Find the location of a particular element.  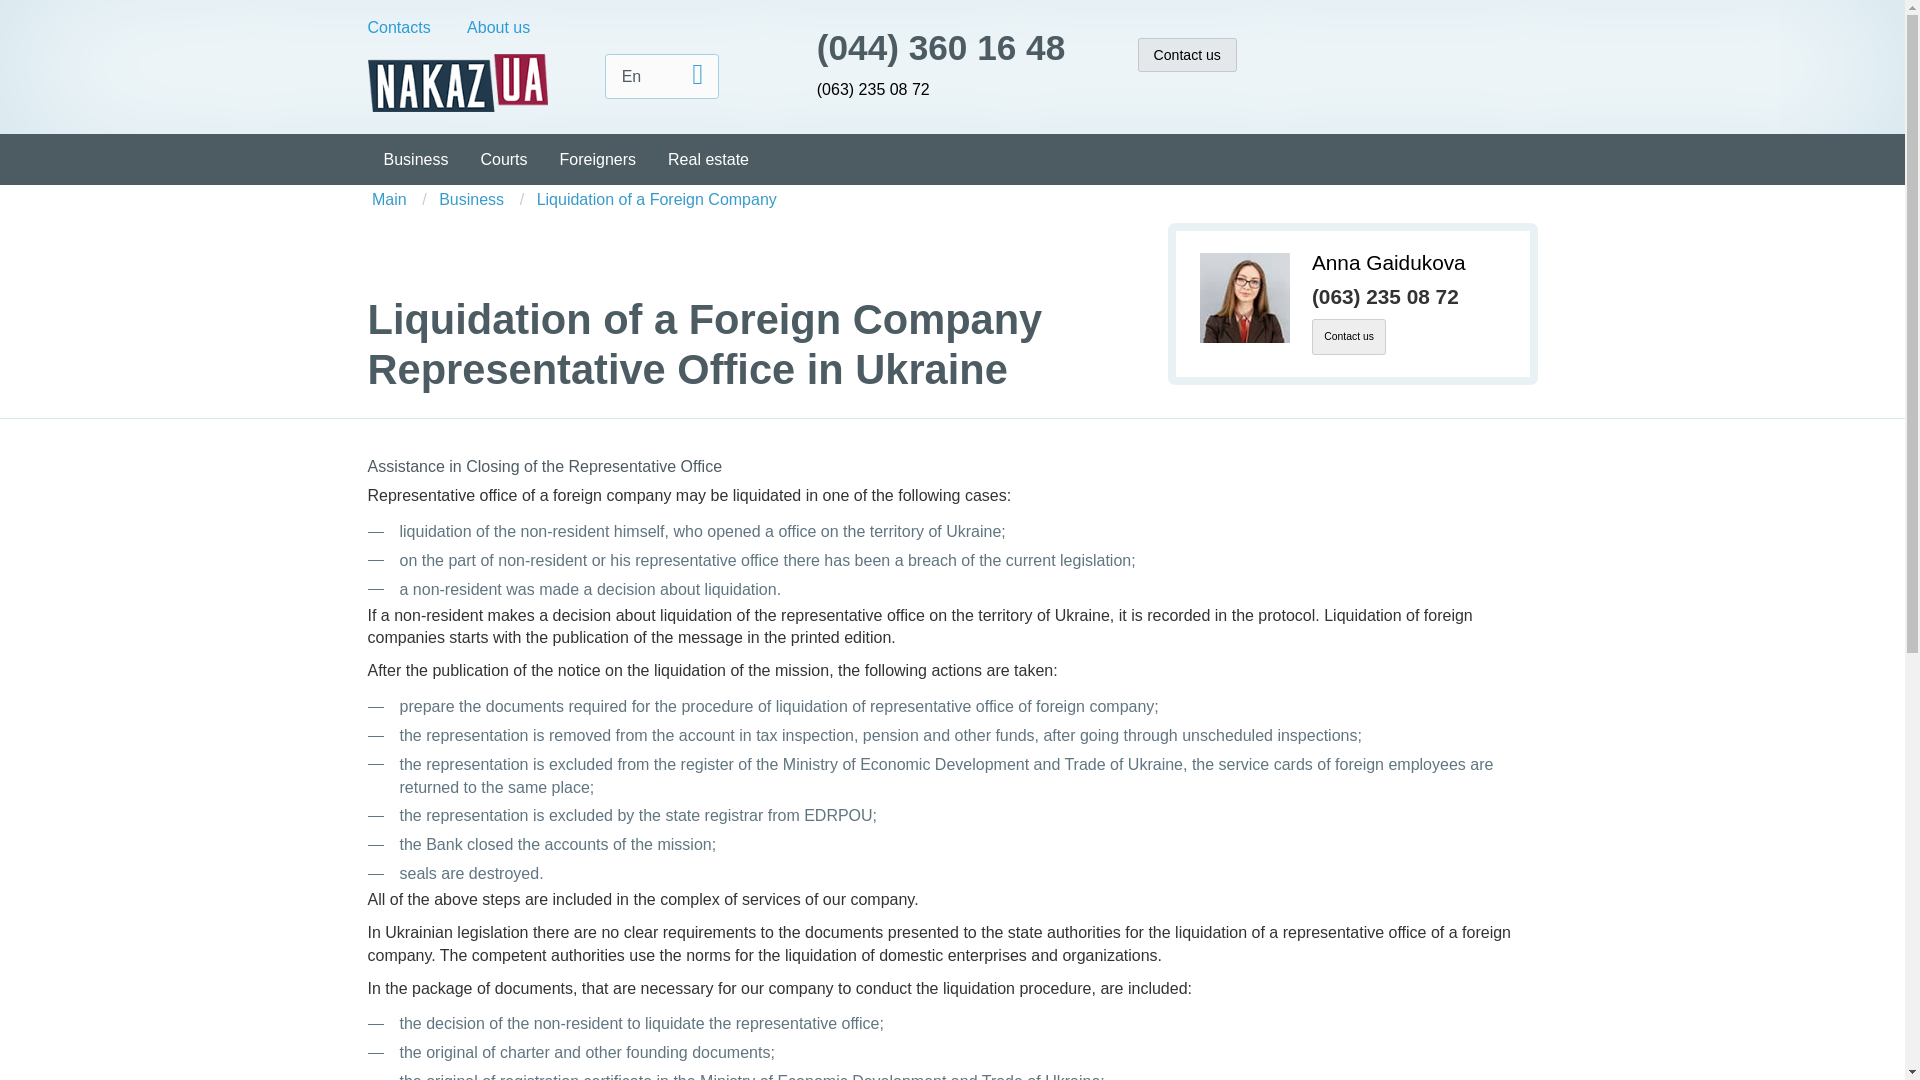

Main is located at coordinates (391, 200).